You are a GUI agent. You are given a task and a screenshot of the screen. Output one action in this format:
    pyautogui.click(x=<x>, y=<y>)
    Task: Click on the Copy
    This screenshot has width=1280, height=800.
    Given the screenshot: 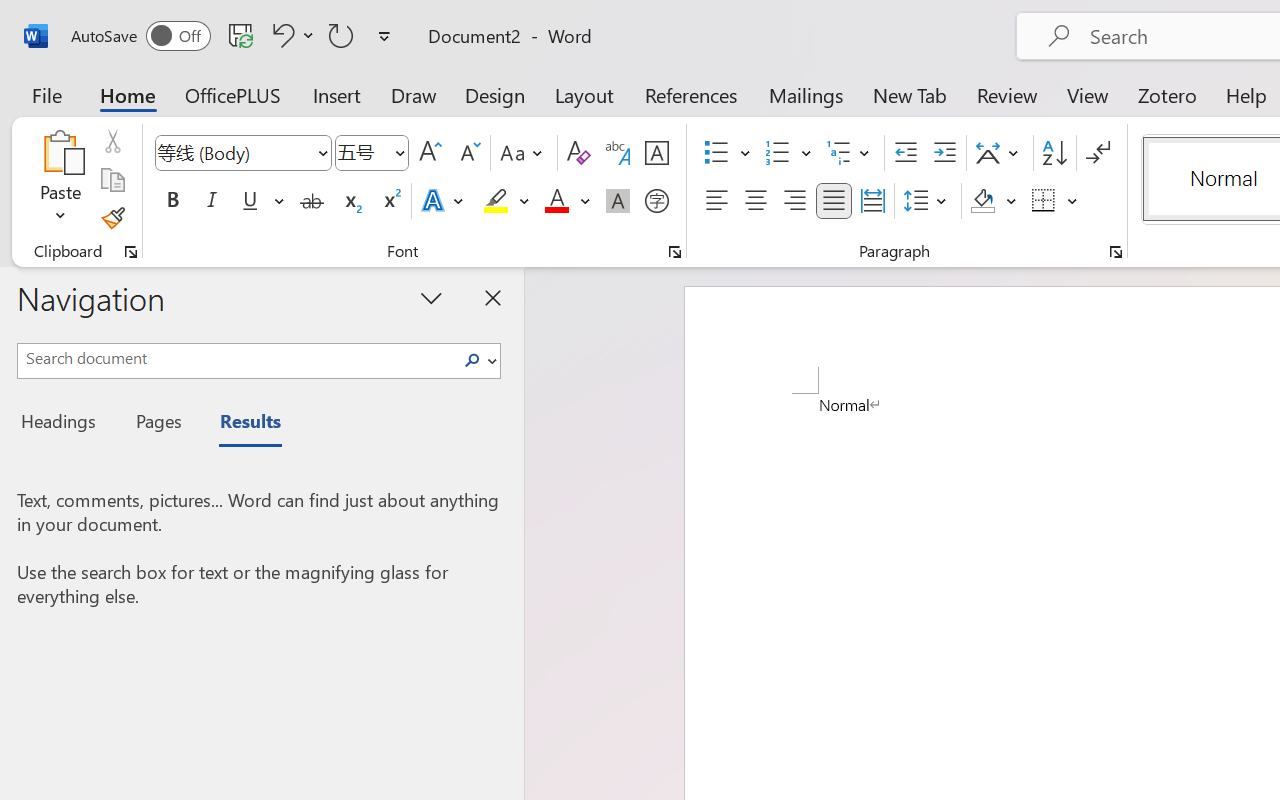 What is the action you would take?
    pyautogui.click(x=112, y=180)
    